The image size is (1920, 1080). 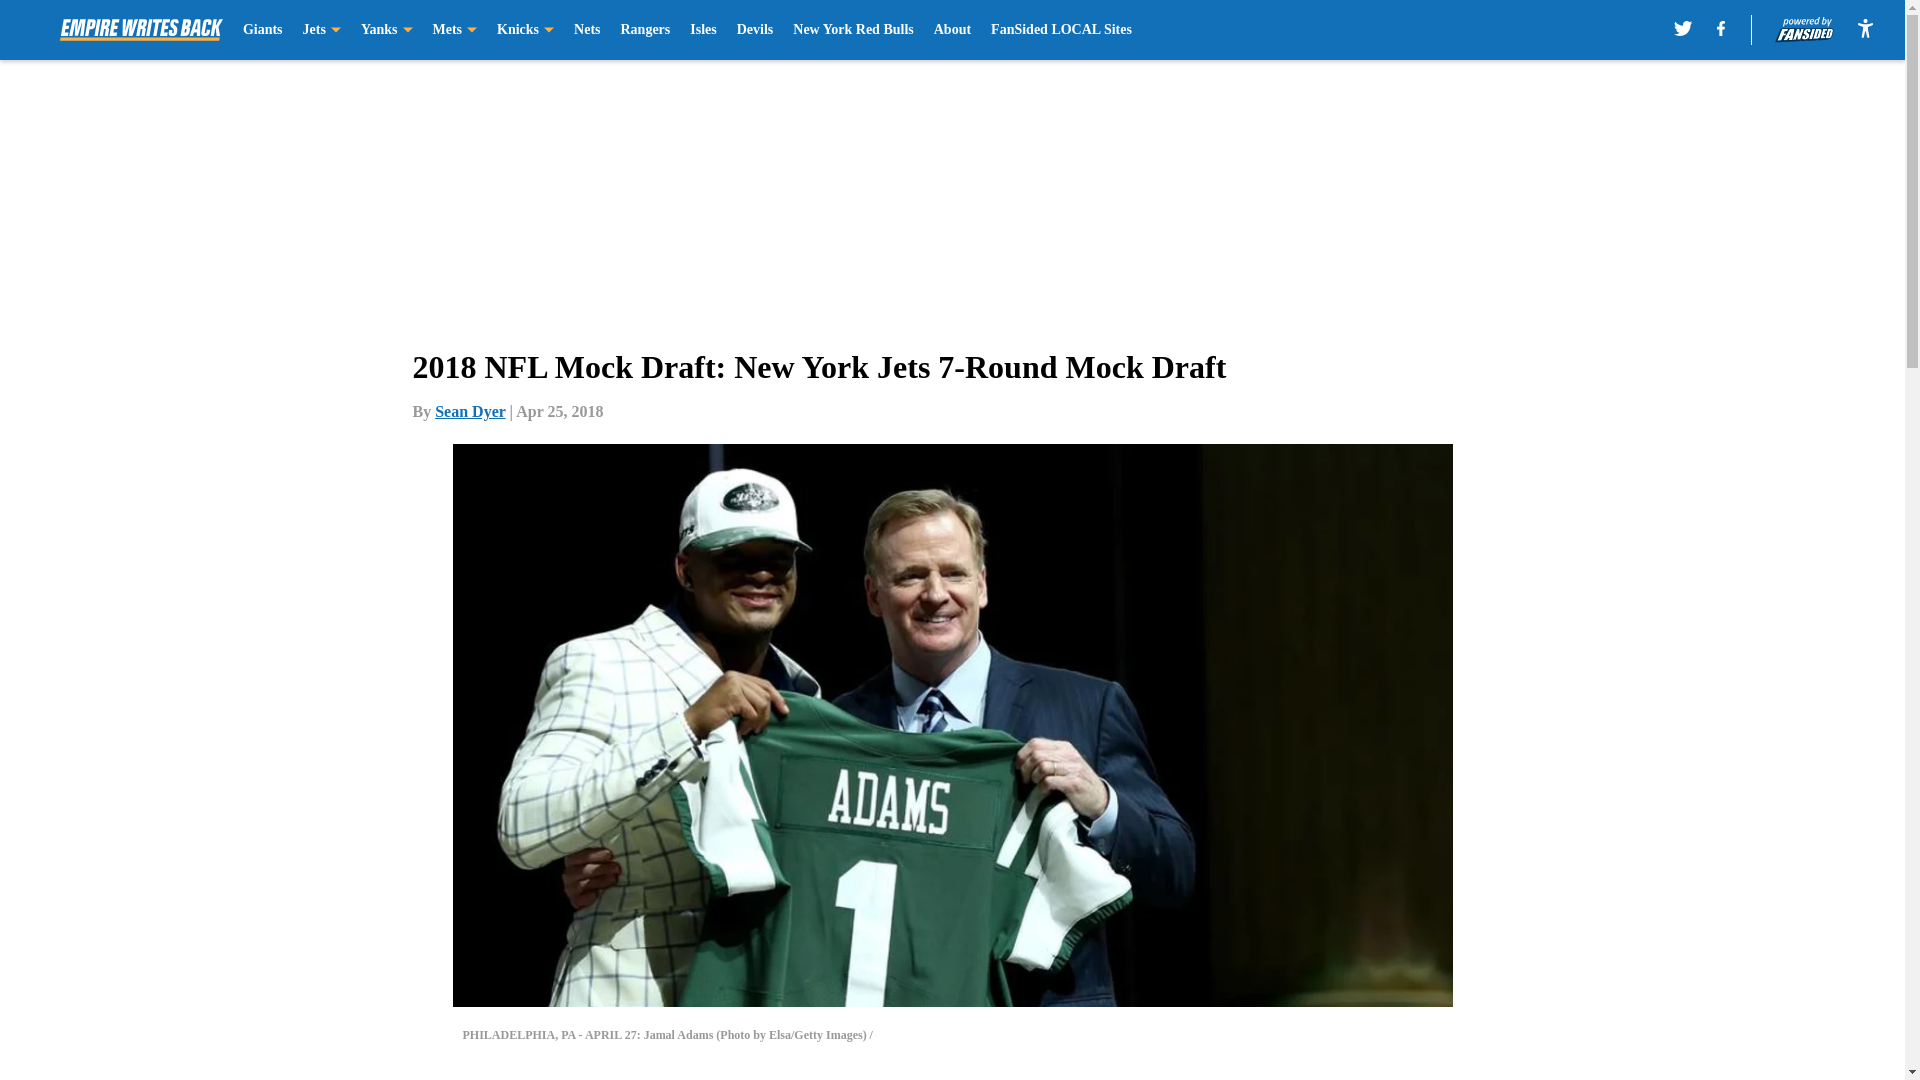 What do you see at coordinates (852, 30) in the screenshot?
I see `New York Red Bulls` at bounding box center [852, 30].